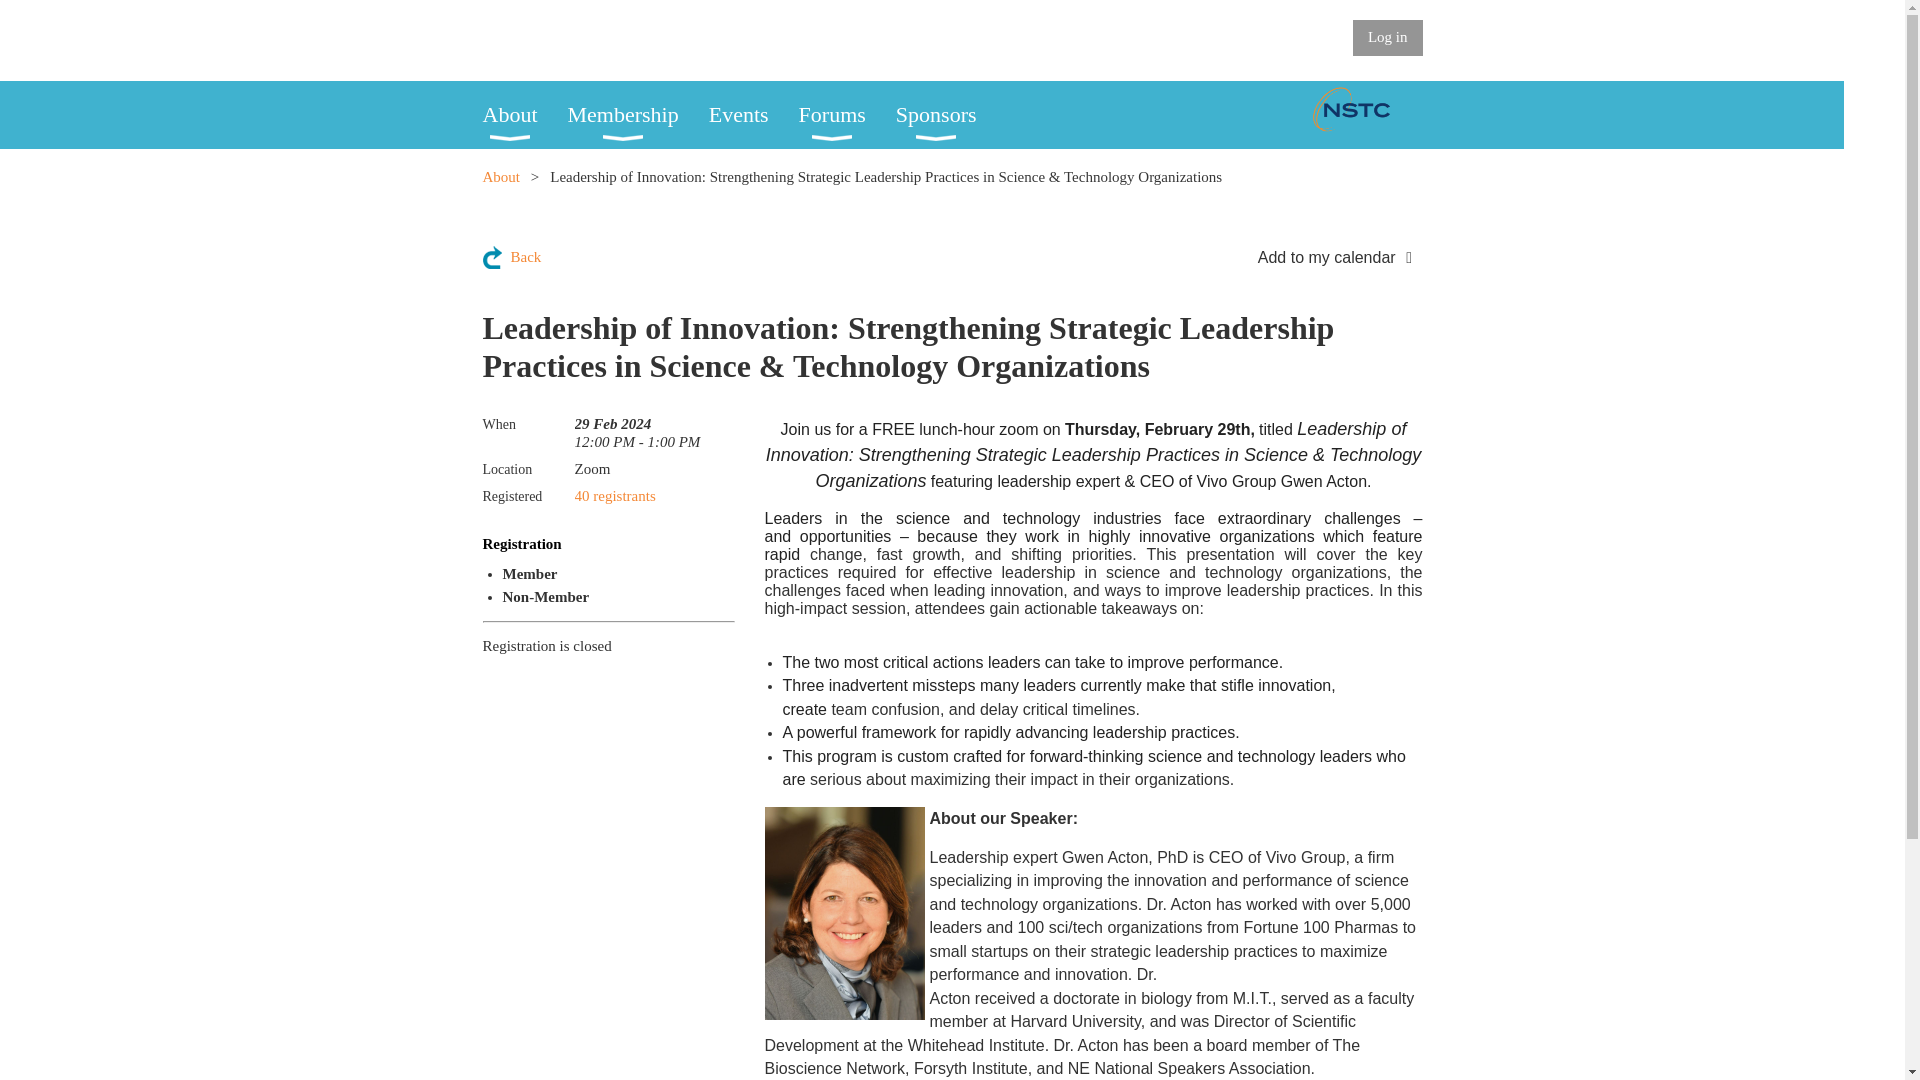  Describe the element at coordinates (753, 115) in the screenshot. I see `Events` at that location.